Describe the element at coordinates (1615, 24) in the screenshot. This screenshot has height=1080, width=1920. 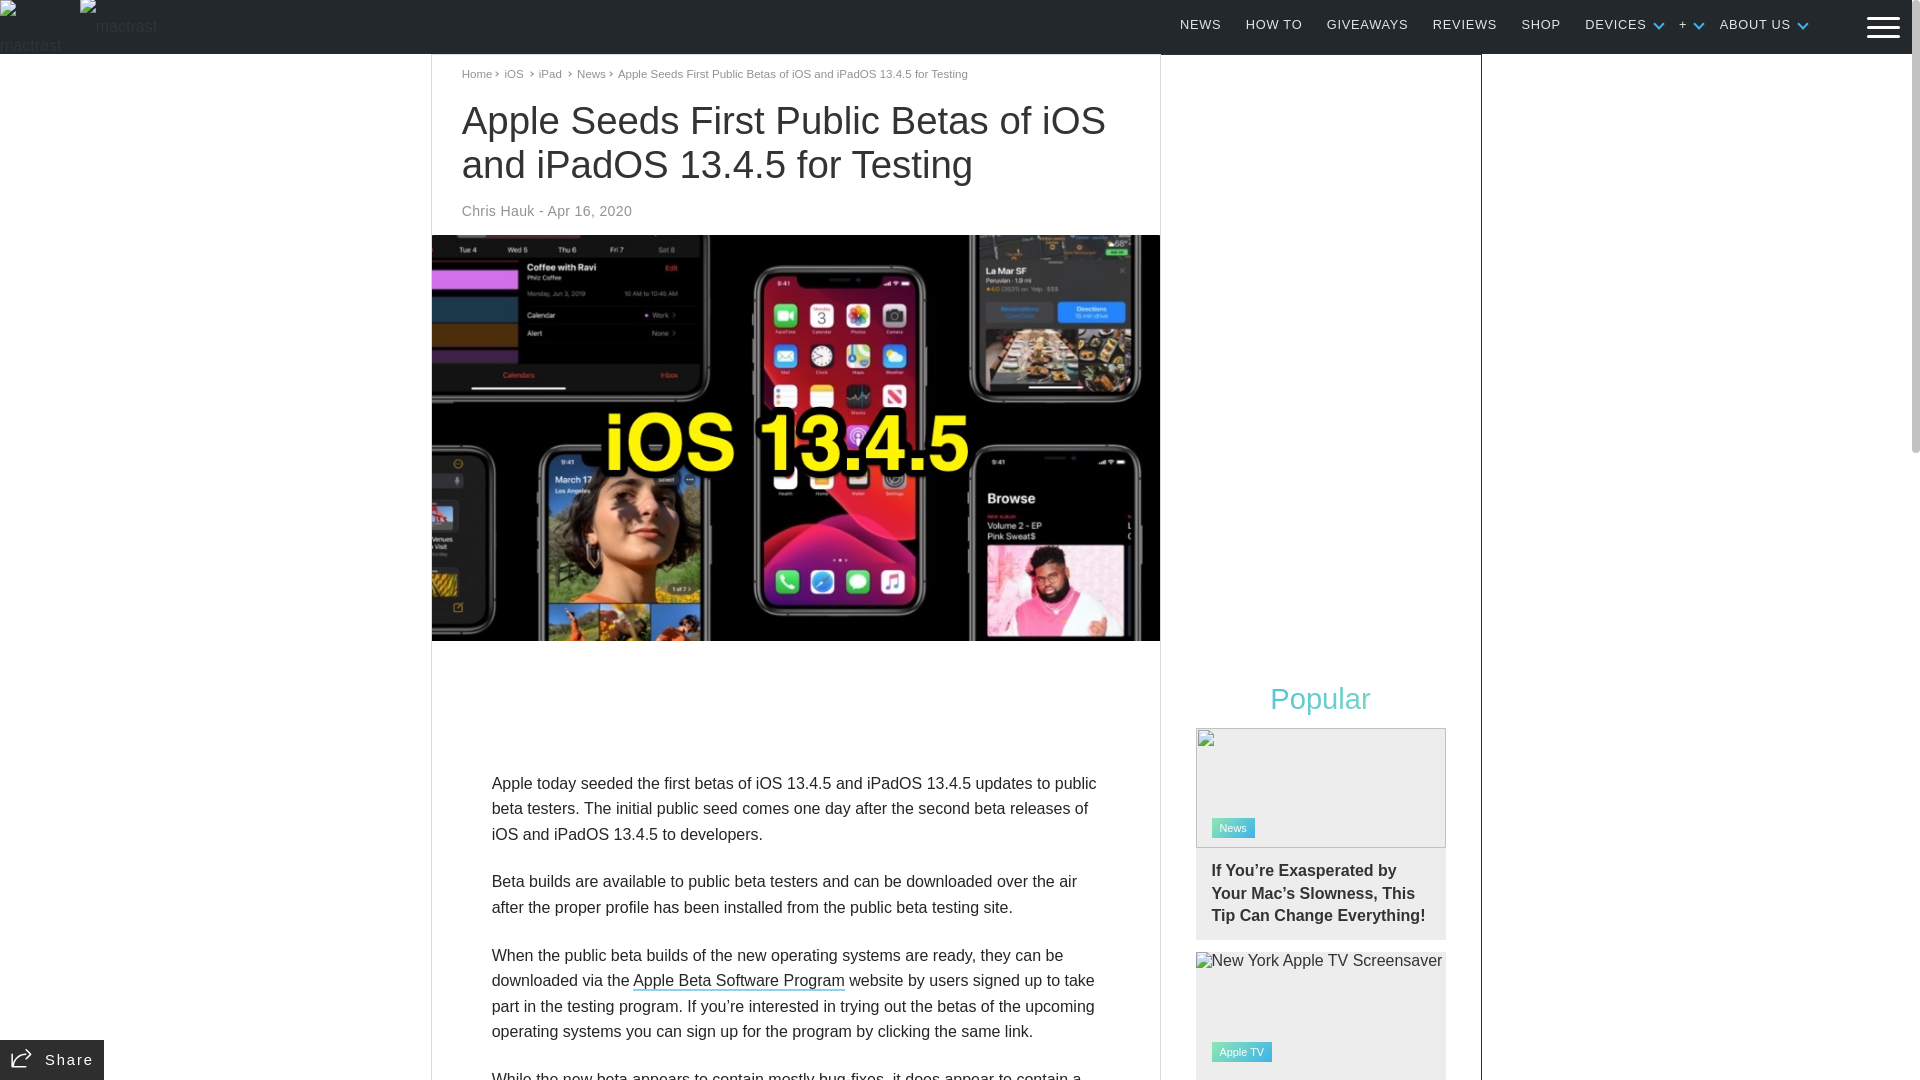
I see `DEVICES` at that location.